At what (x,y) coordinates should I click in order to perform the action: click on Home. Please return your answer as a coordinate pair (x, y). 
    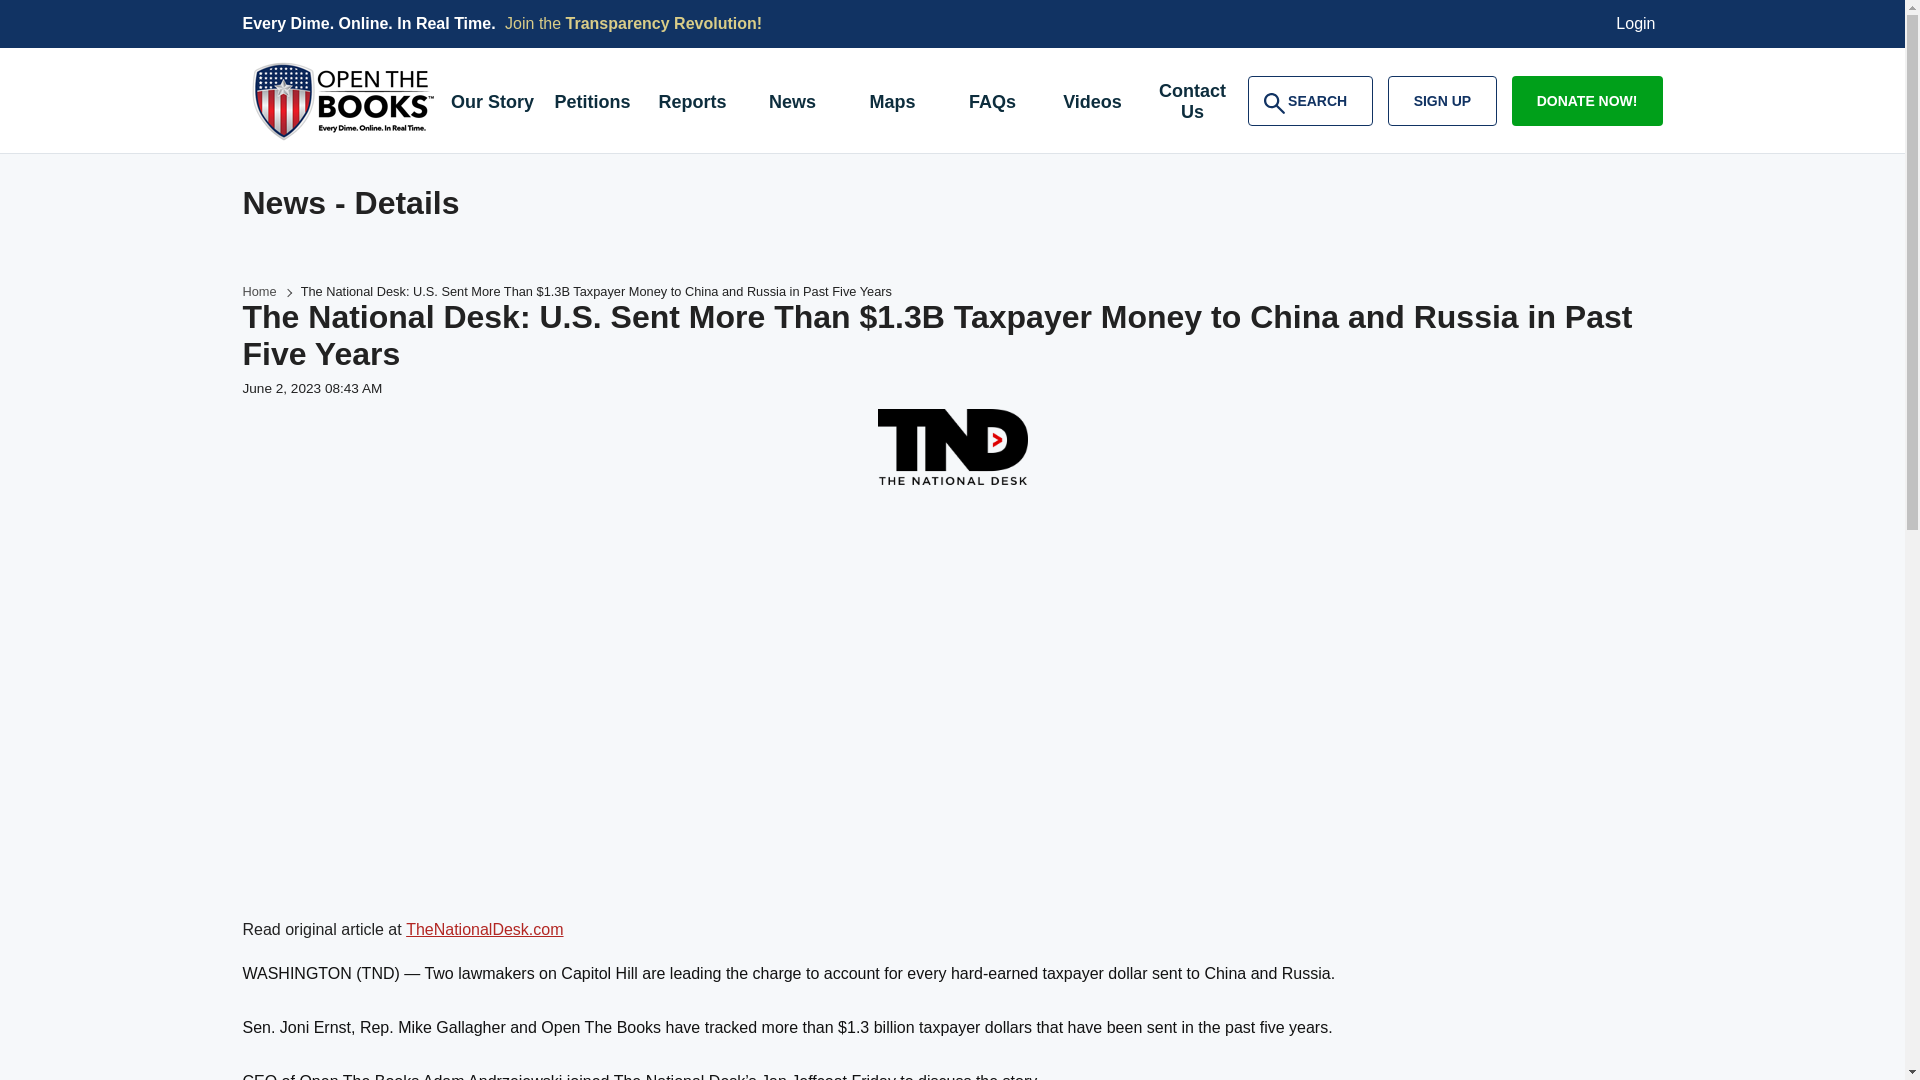
    Looking at the image, I should click on (258, 292).